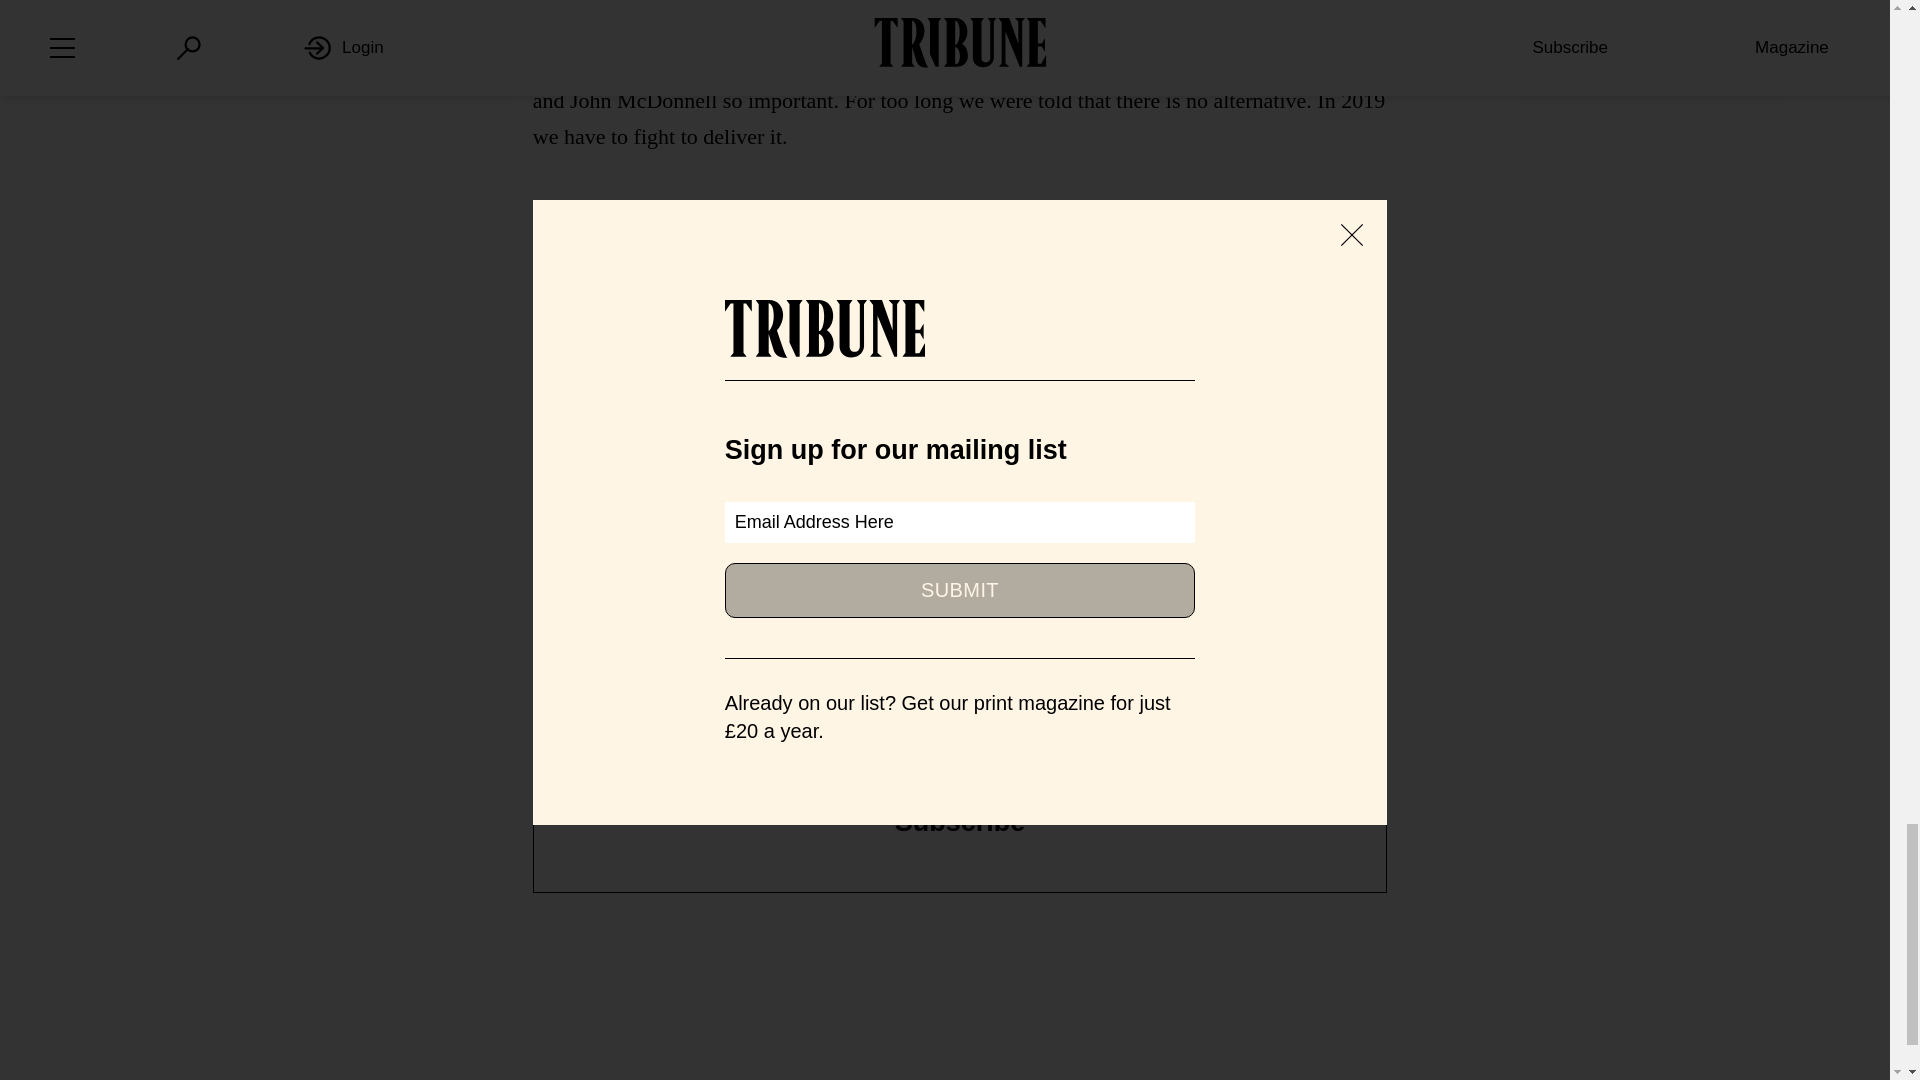 This screenshot has width=1920, height=1080. Describe the element at coordinates (1270, 567) in the screenshot. I see `Email` at that location.